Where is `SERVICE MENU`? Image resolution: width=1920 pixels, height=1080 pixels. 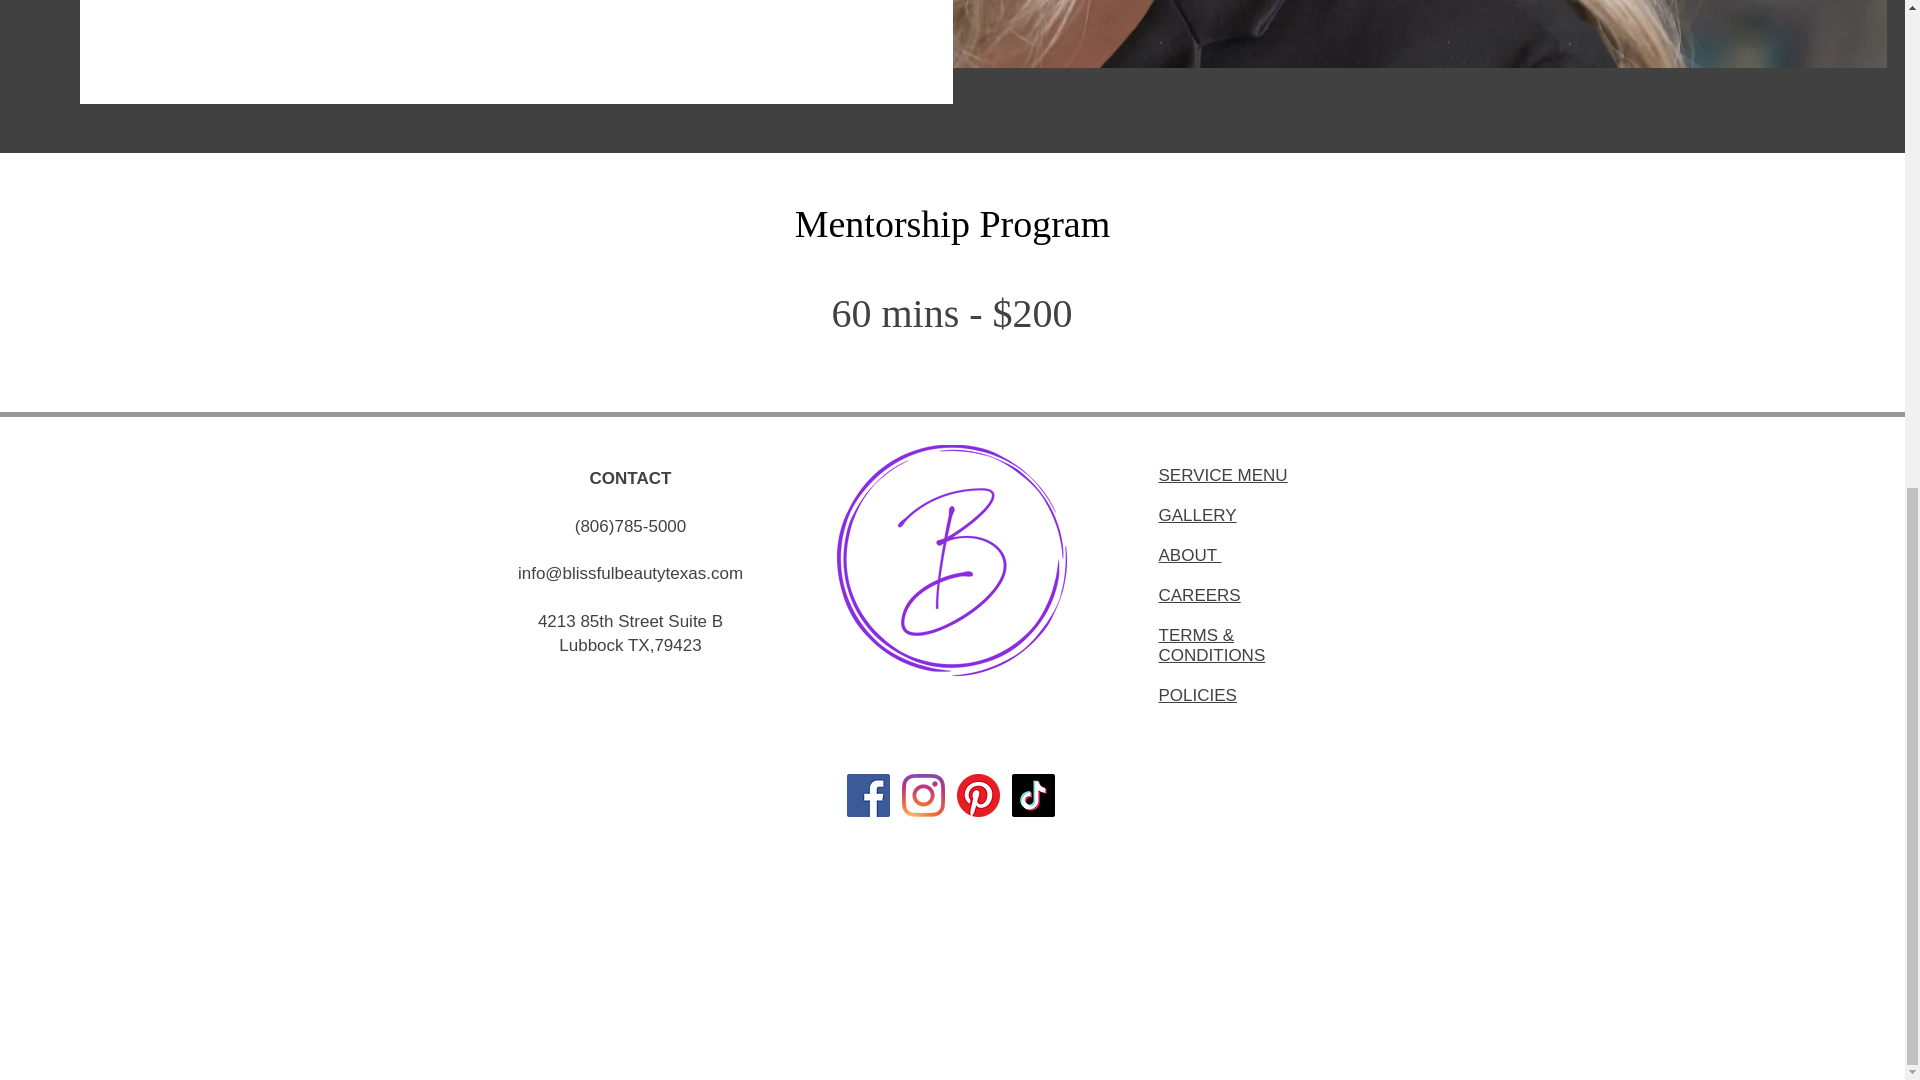 SERVICE MENU is located at coordinates (1222, 474).